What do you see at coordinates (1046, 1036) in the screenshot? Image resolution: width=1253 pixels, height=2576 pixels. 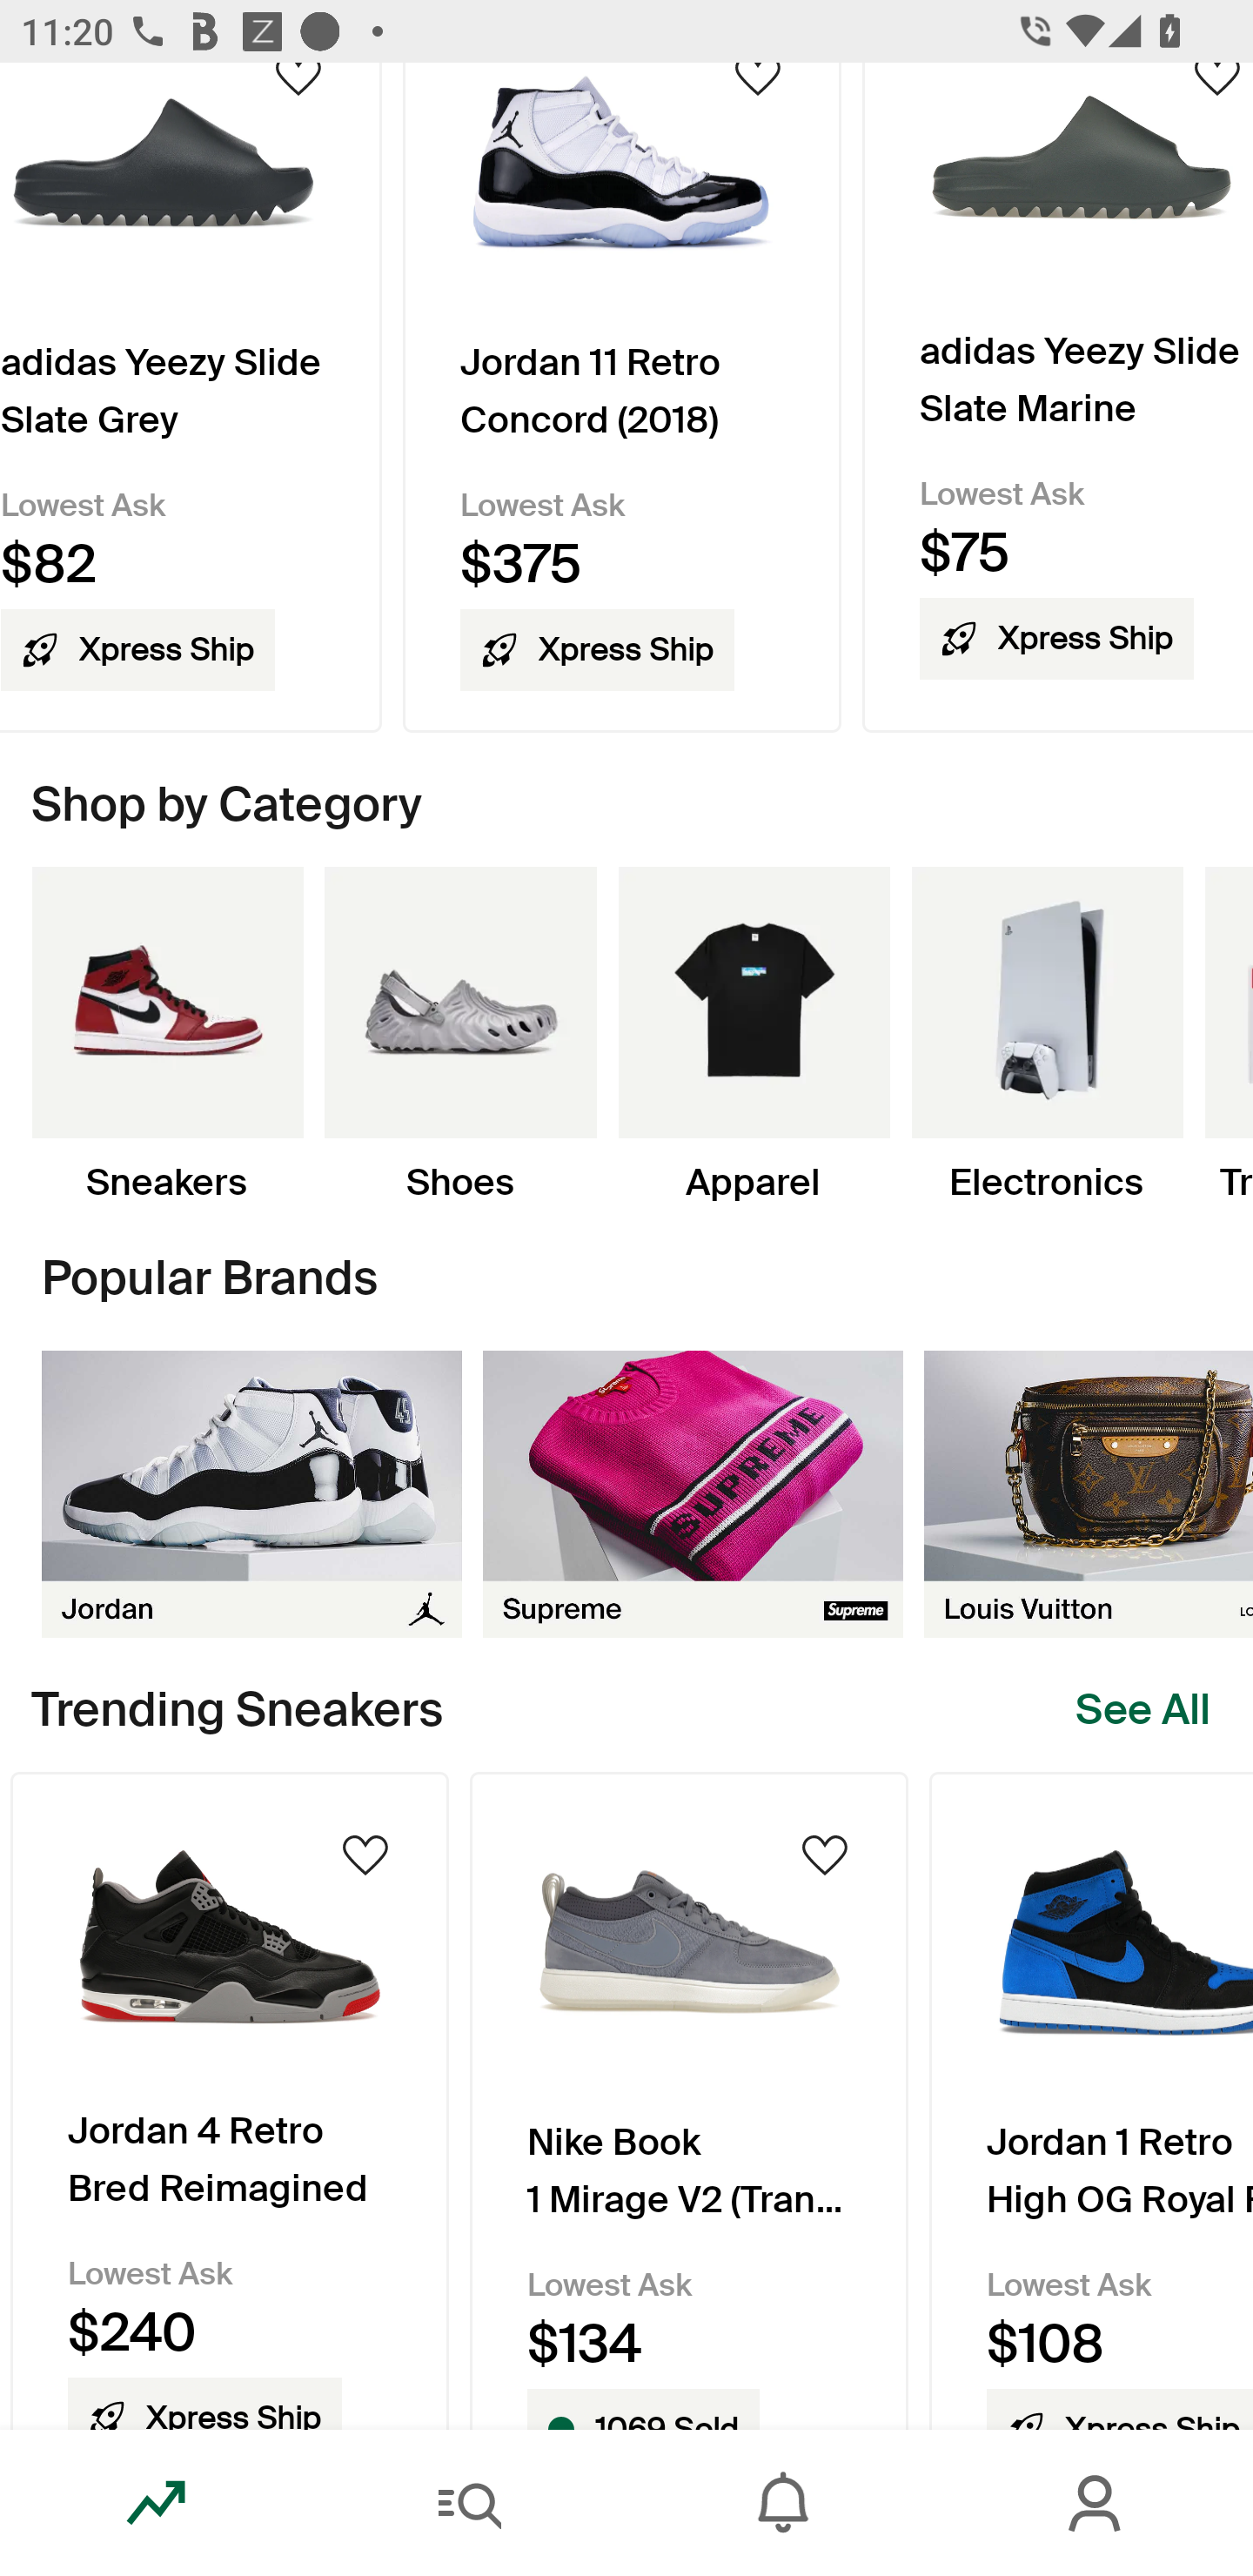 I see `Product Image Electronics` at bounding box center [1046, 1036].